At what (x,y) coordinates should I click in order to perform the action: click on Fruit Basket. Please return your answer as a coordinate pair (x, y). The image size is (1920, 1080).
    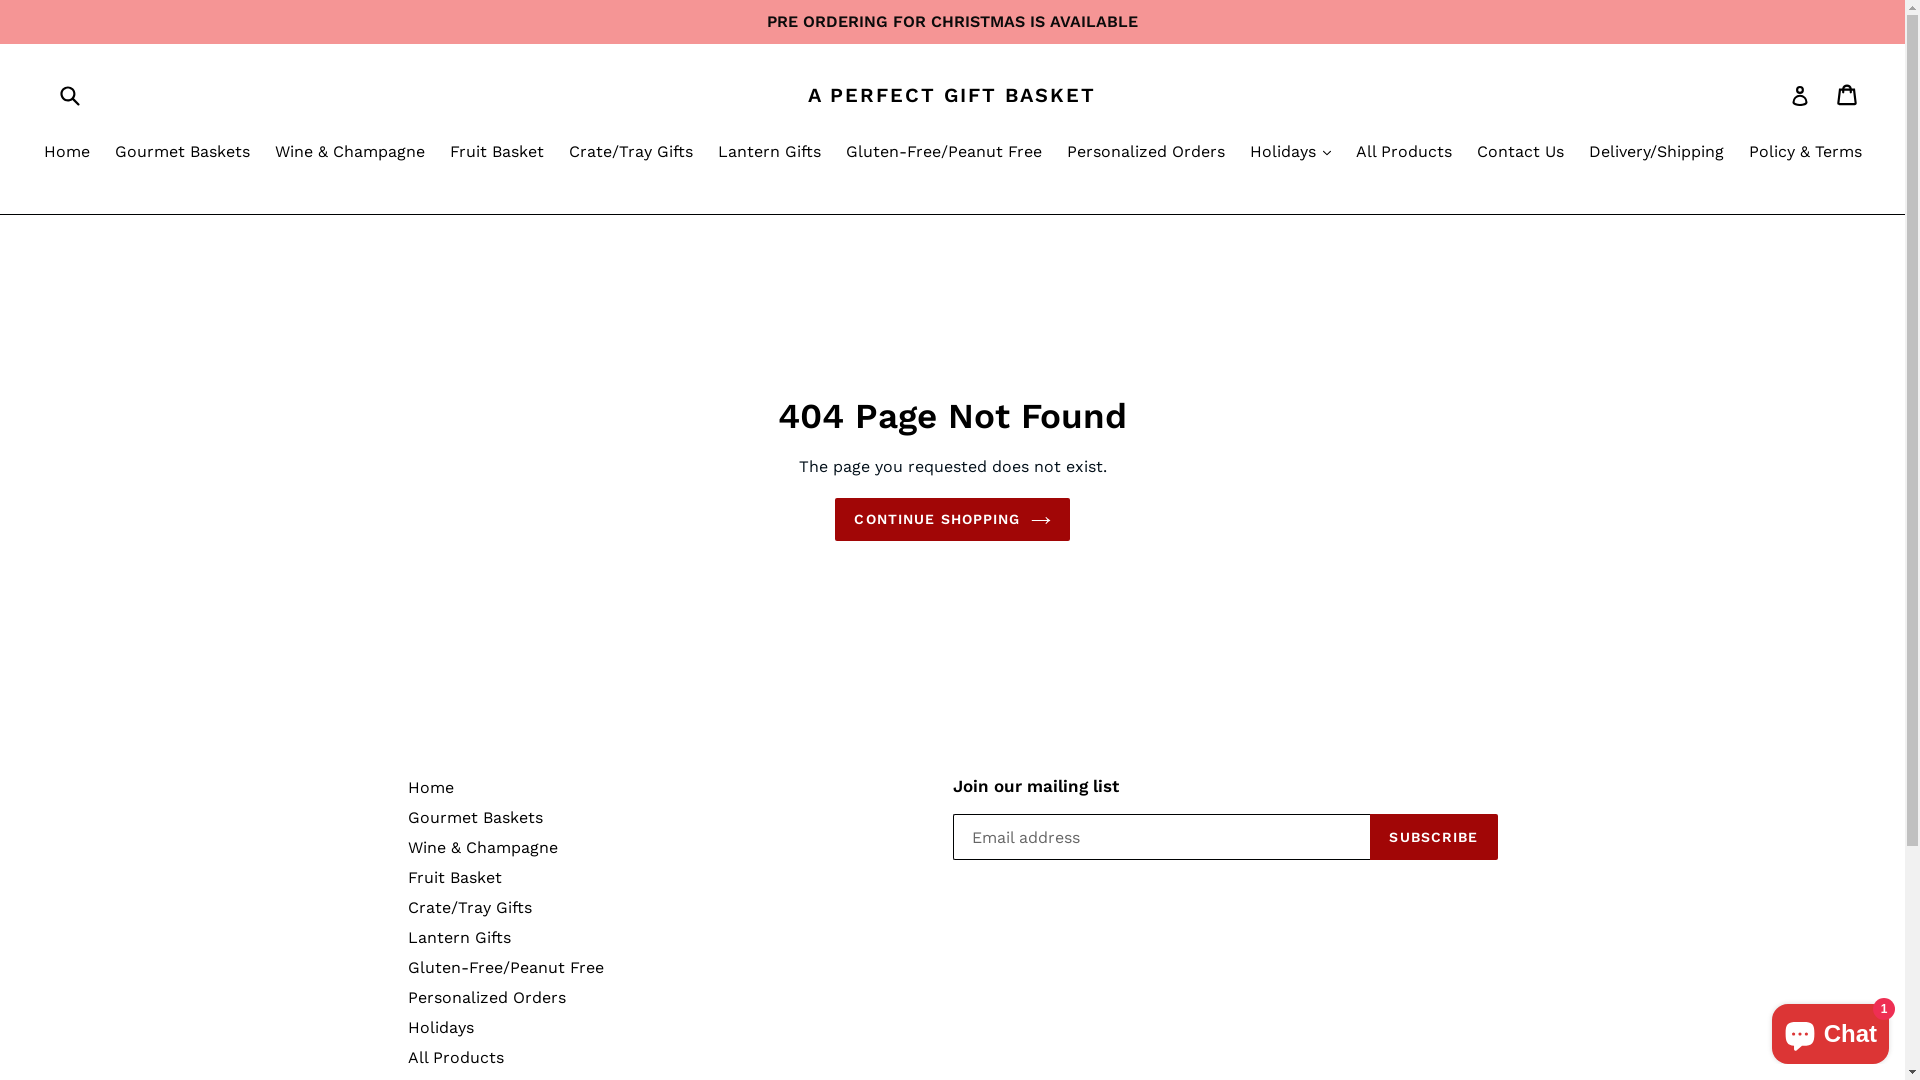
    Looking at the image, I should click on (497, 154).